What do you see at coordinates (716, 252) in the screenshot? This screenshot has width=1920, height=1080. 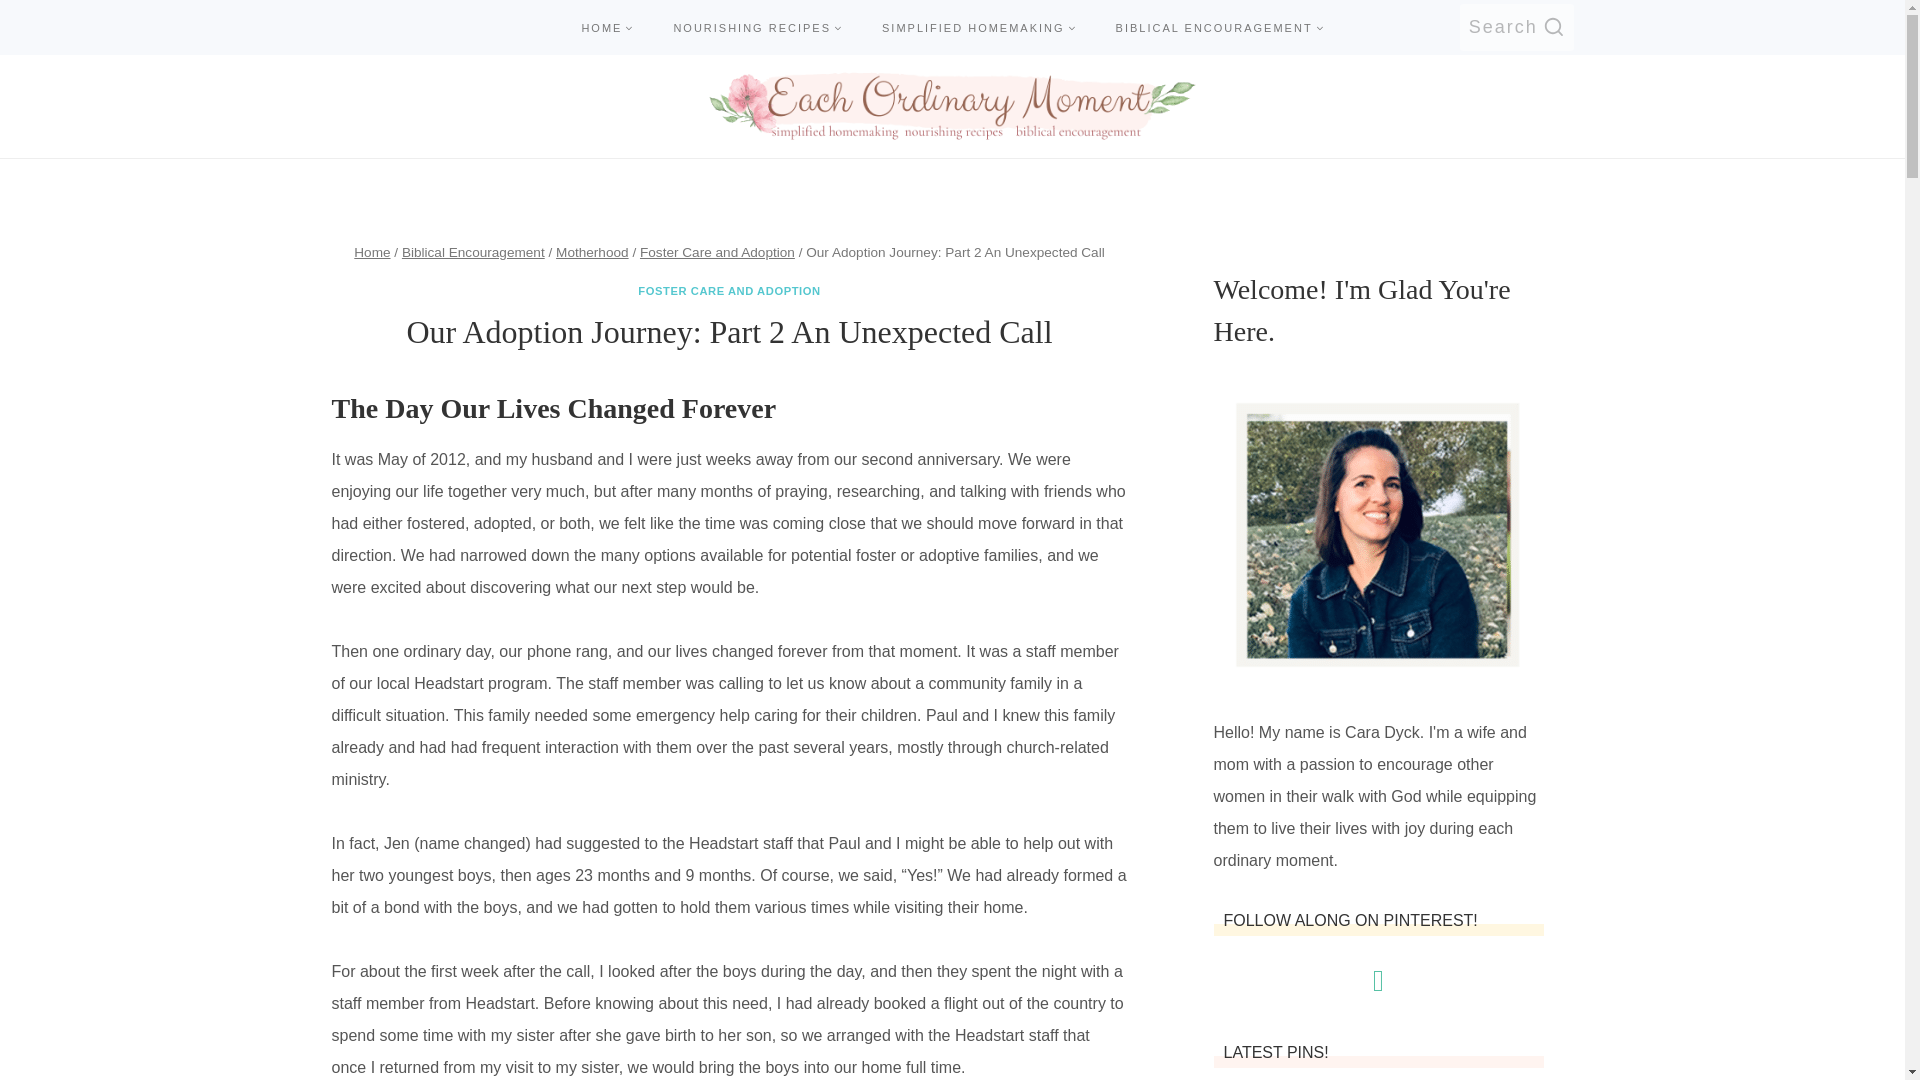 I see `Foster Care and Adoption` at bounding box center [716, 252].